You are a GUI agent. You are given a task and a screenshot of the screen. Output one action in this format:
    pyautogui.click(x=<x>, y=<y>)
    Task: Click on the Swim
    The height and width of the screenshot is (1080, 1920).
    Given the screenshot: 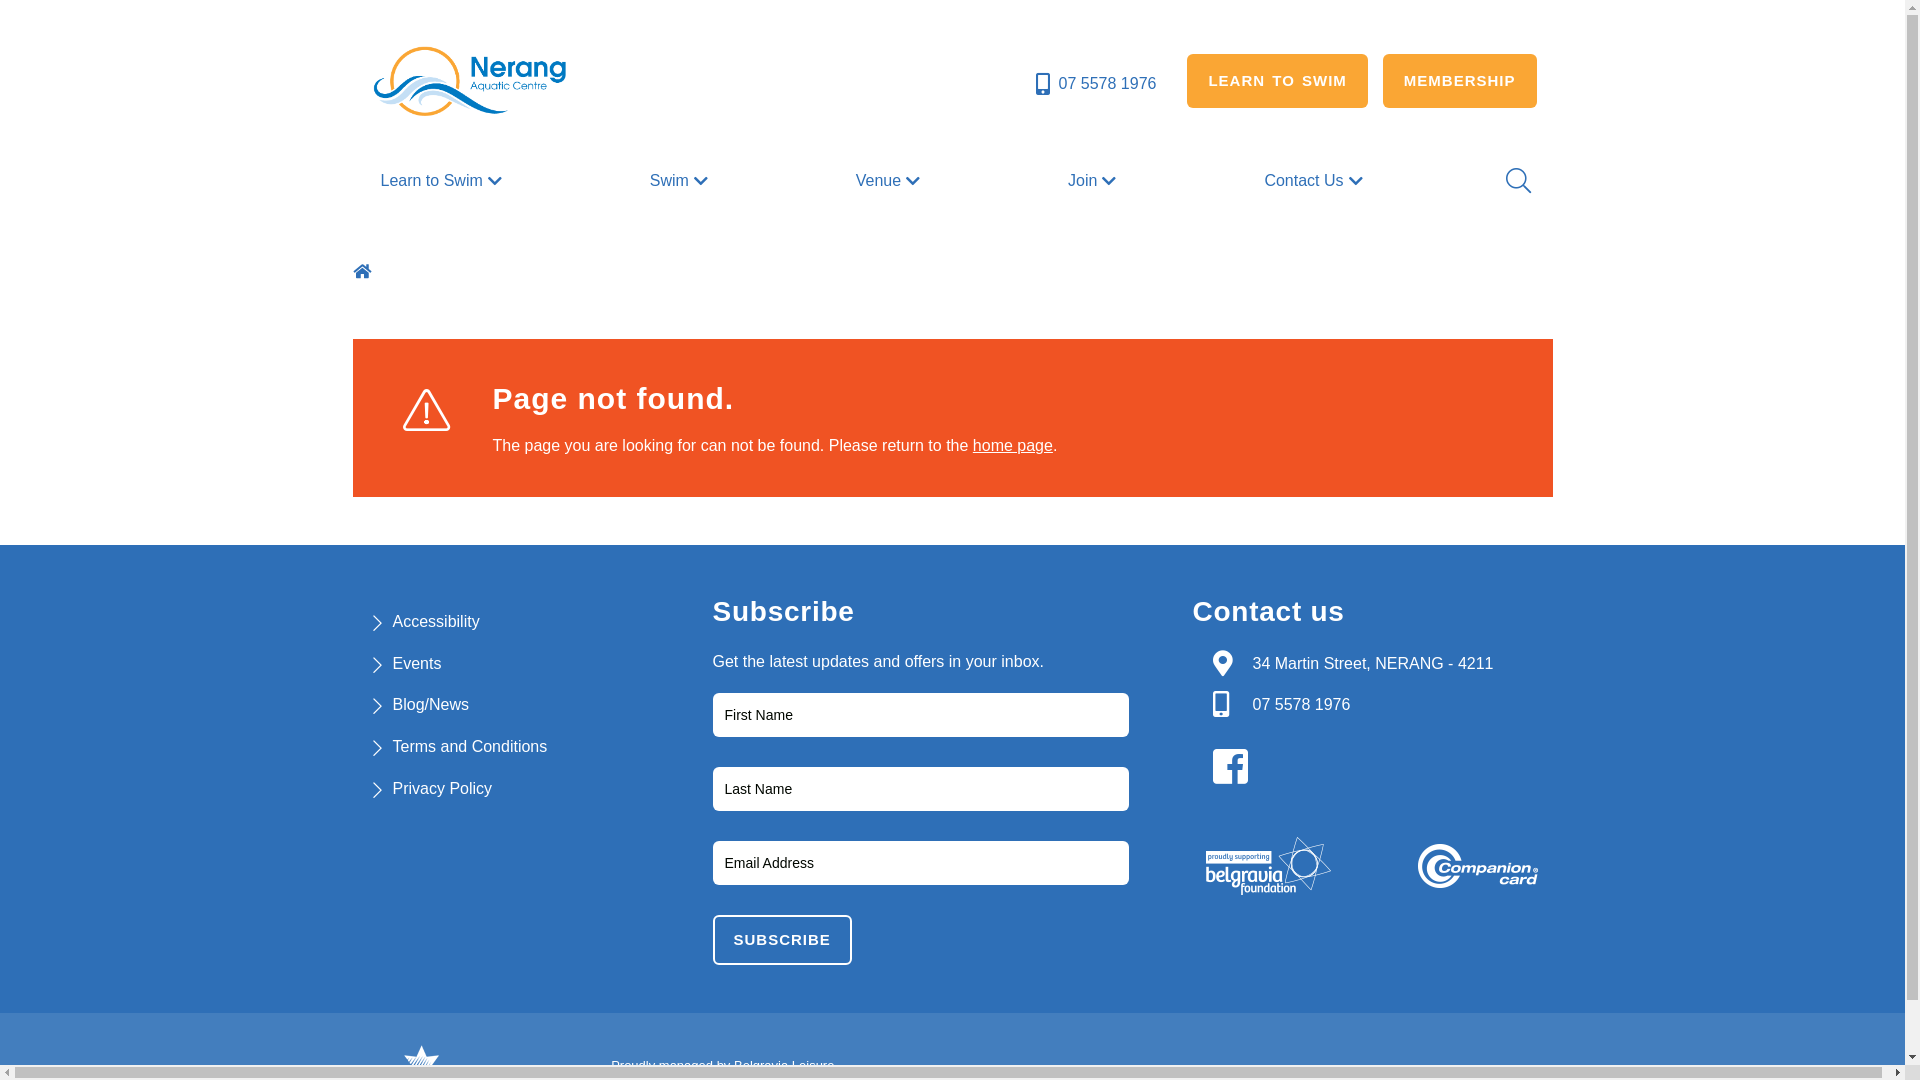 What is the action you would take?
    pyautogui.click(x=682, y=181)
    